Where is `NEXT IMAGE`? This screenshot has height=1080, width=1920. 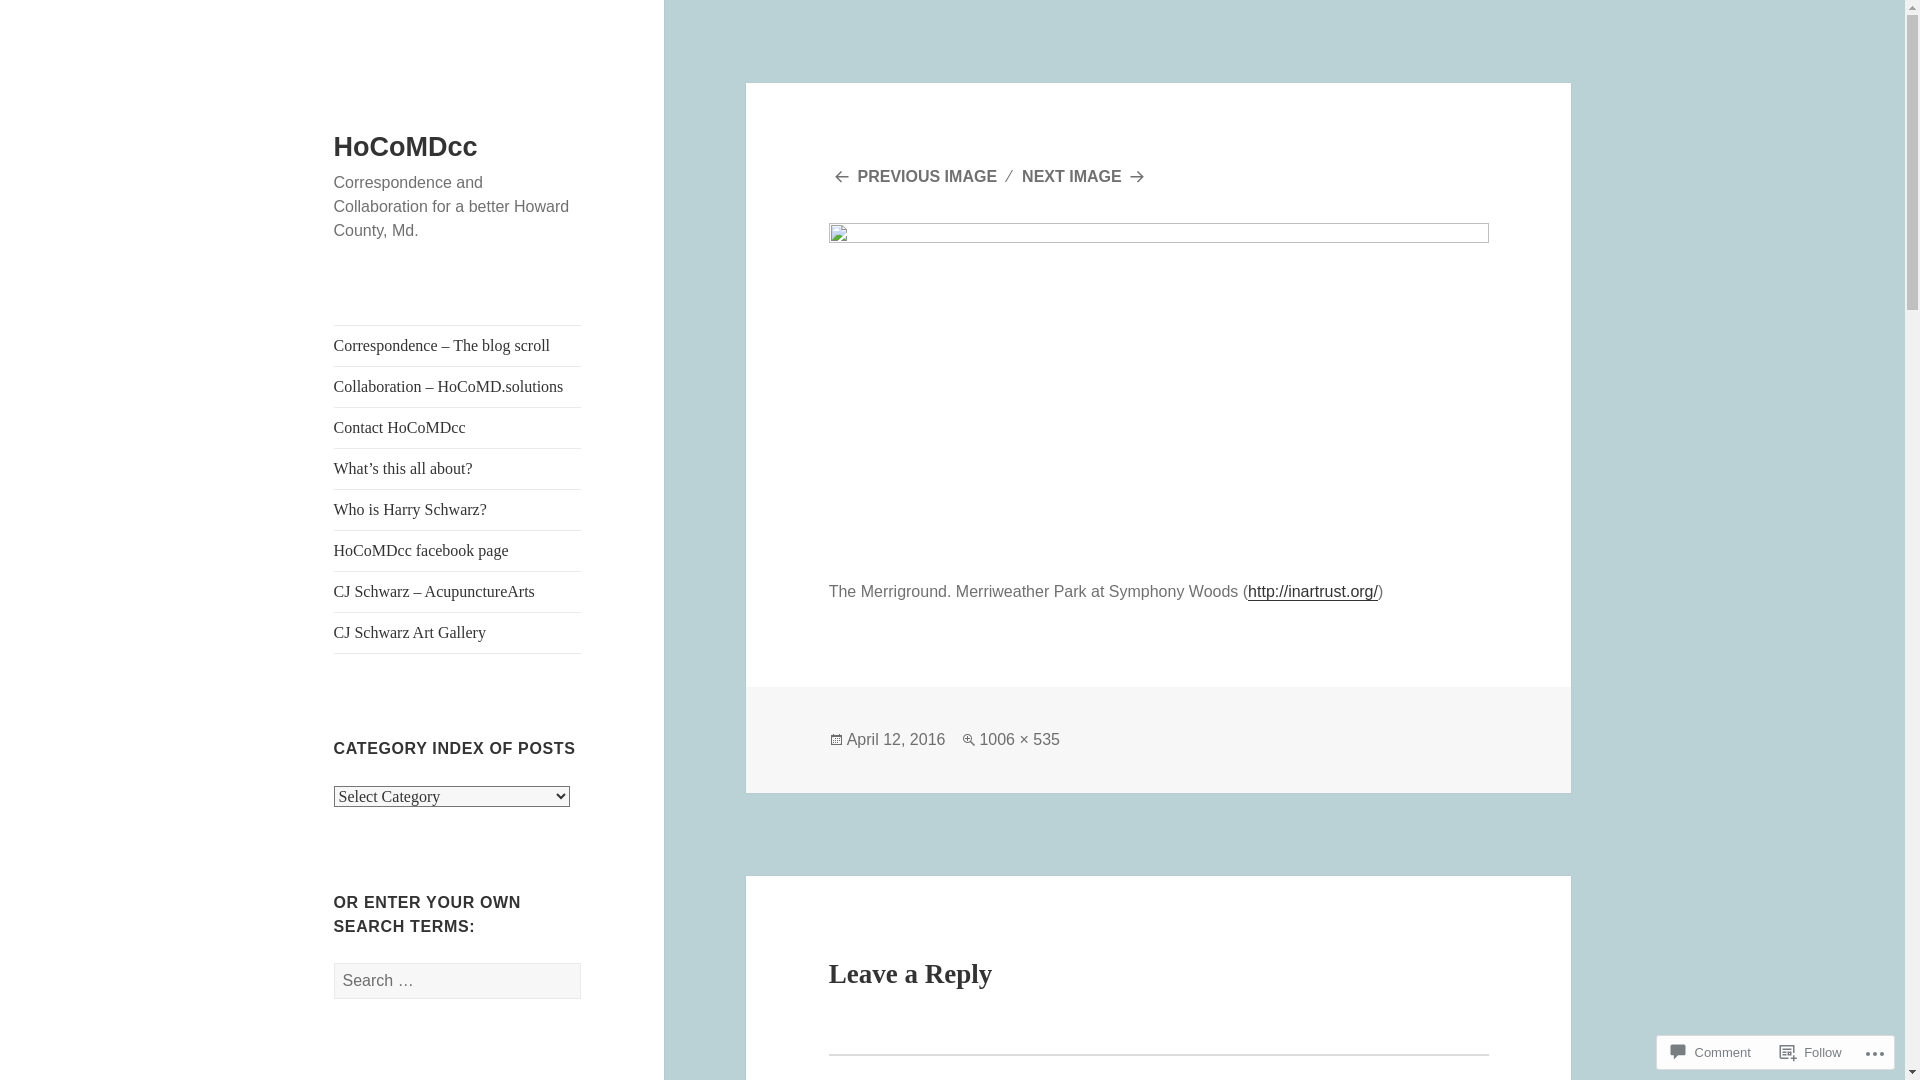 NEXT IMAGE is located at coordinates (1086, 176).